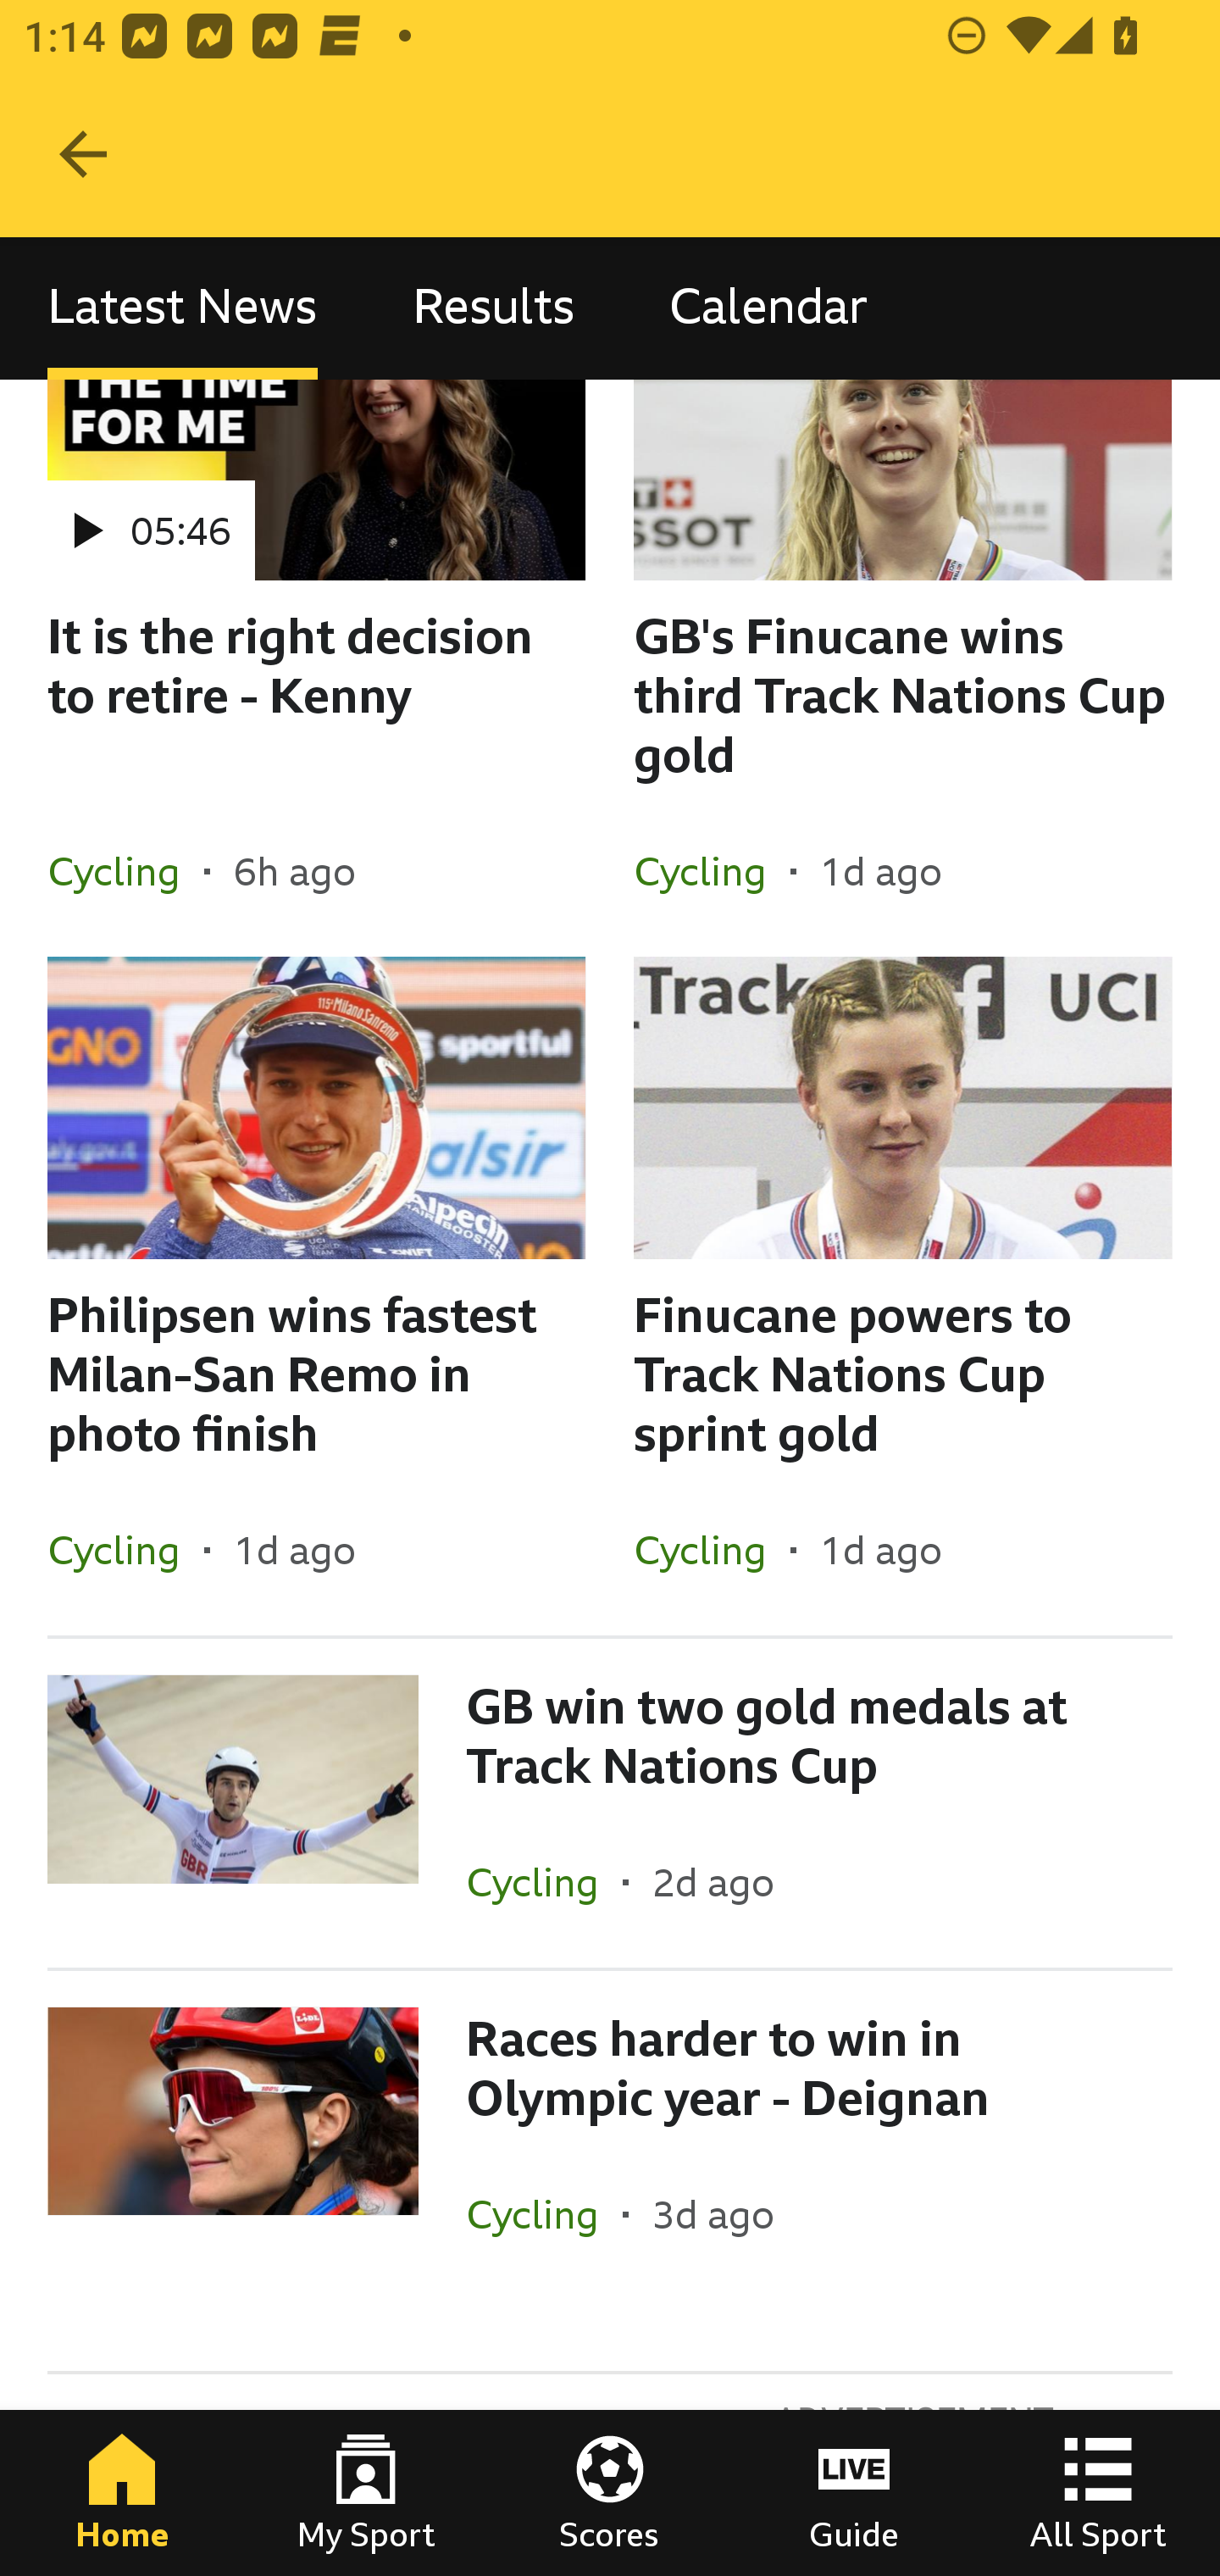 This screenshot has height=2576, width=1220. What do you see at coordinates (768, 307) in the screenshot?
I see `Calendar` at bounding box center [768, 307].